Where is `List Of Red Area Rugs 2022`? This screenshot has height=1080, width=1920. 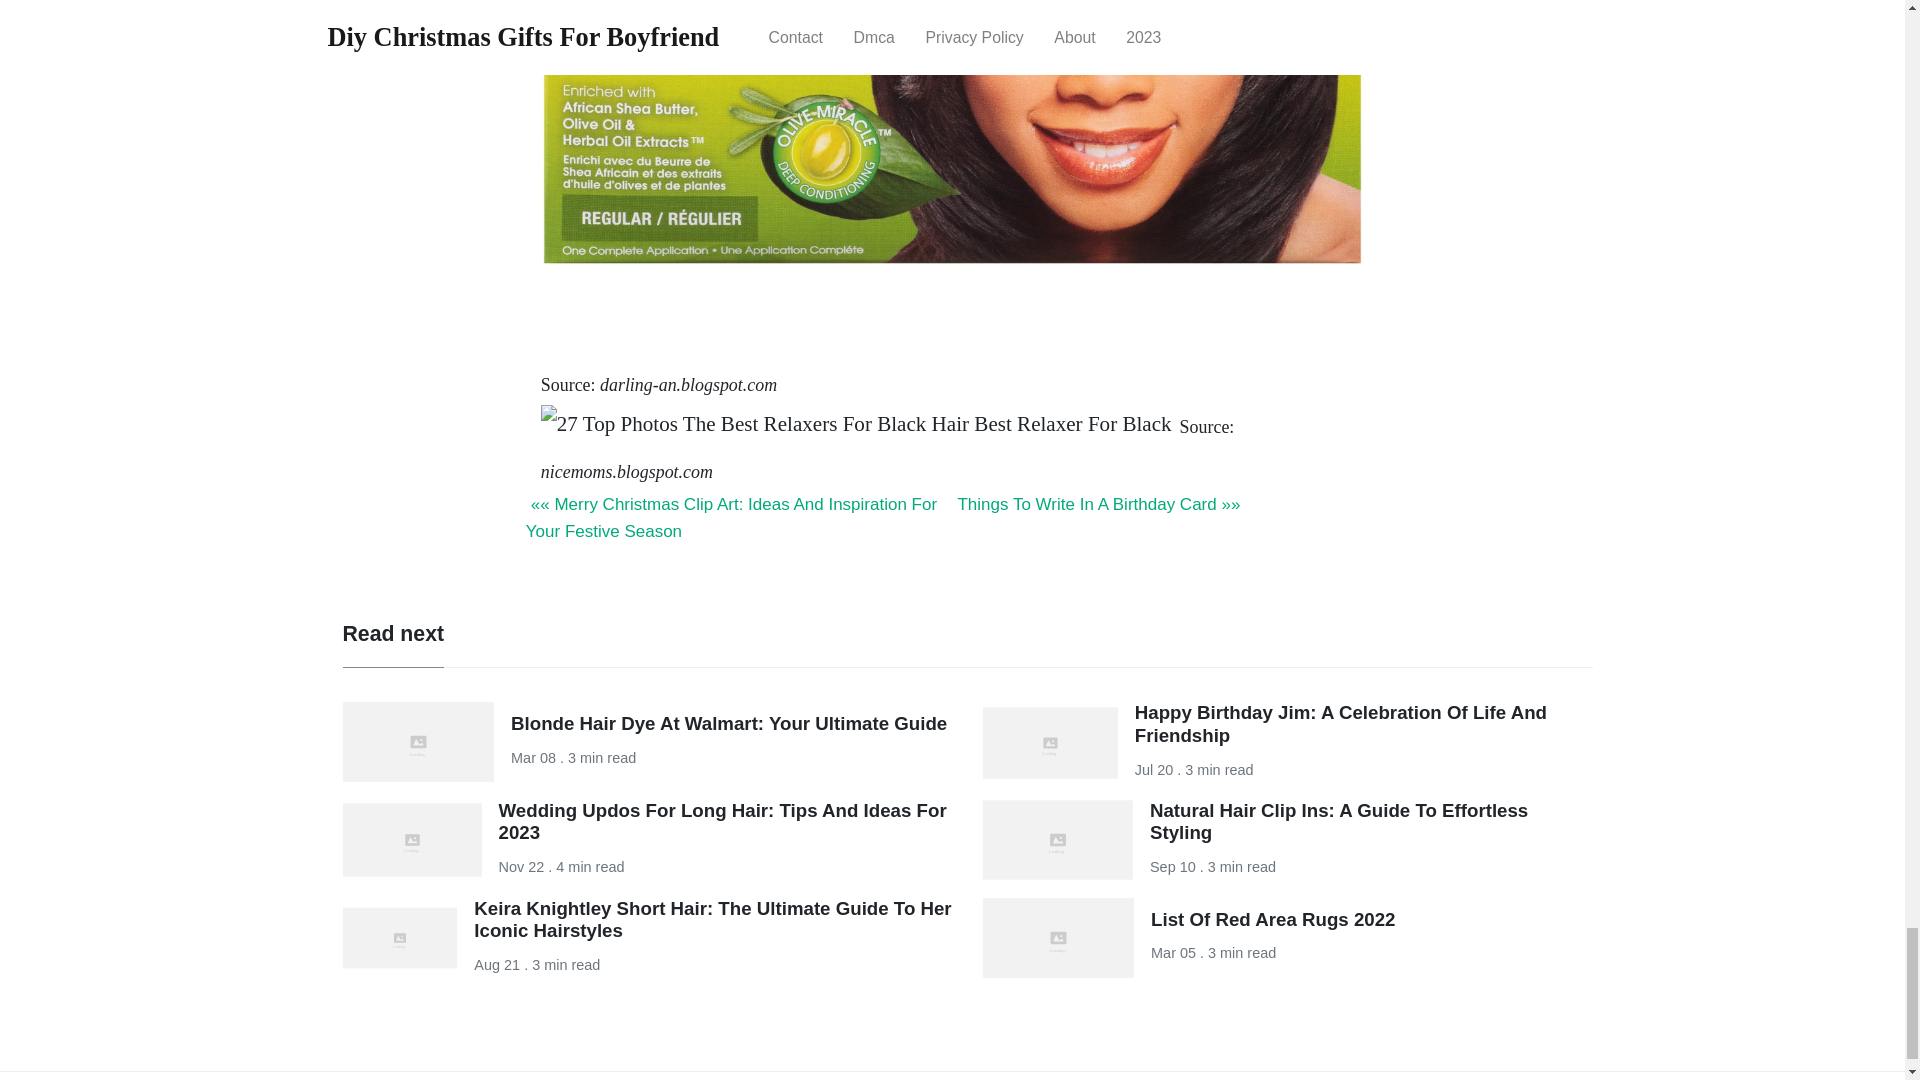
List Of Red Area Rugs 2022 is located at coordinates (1272, 919).